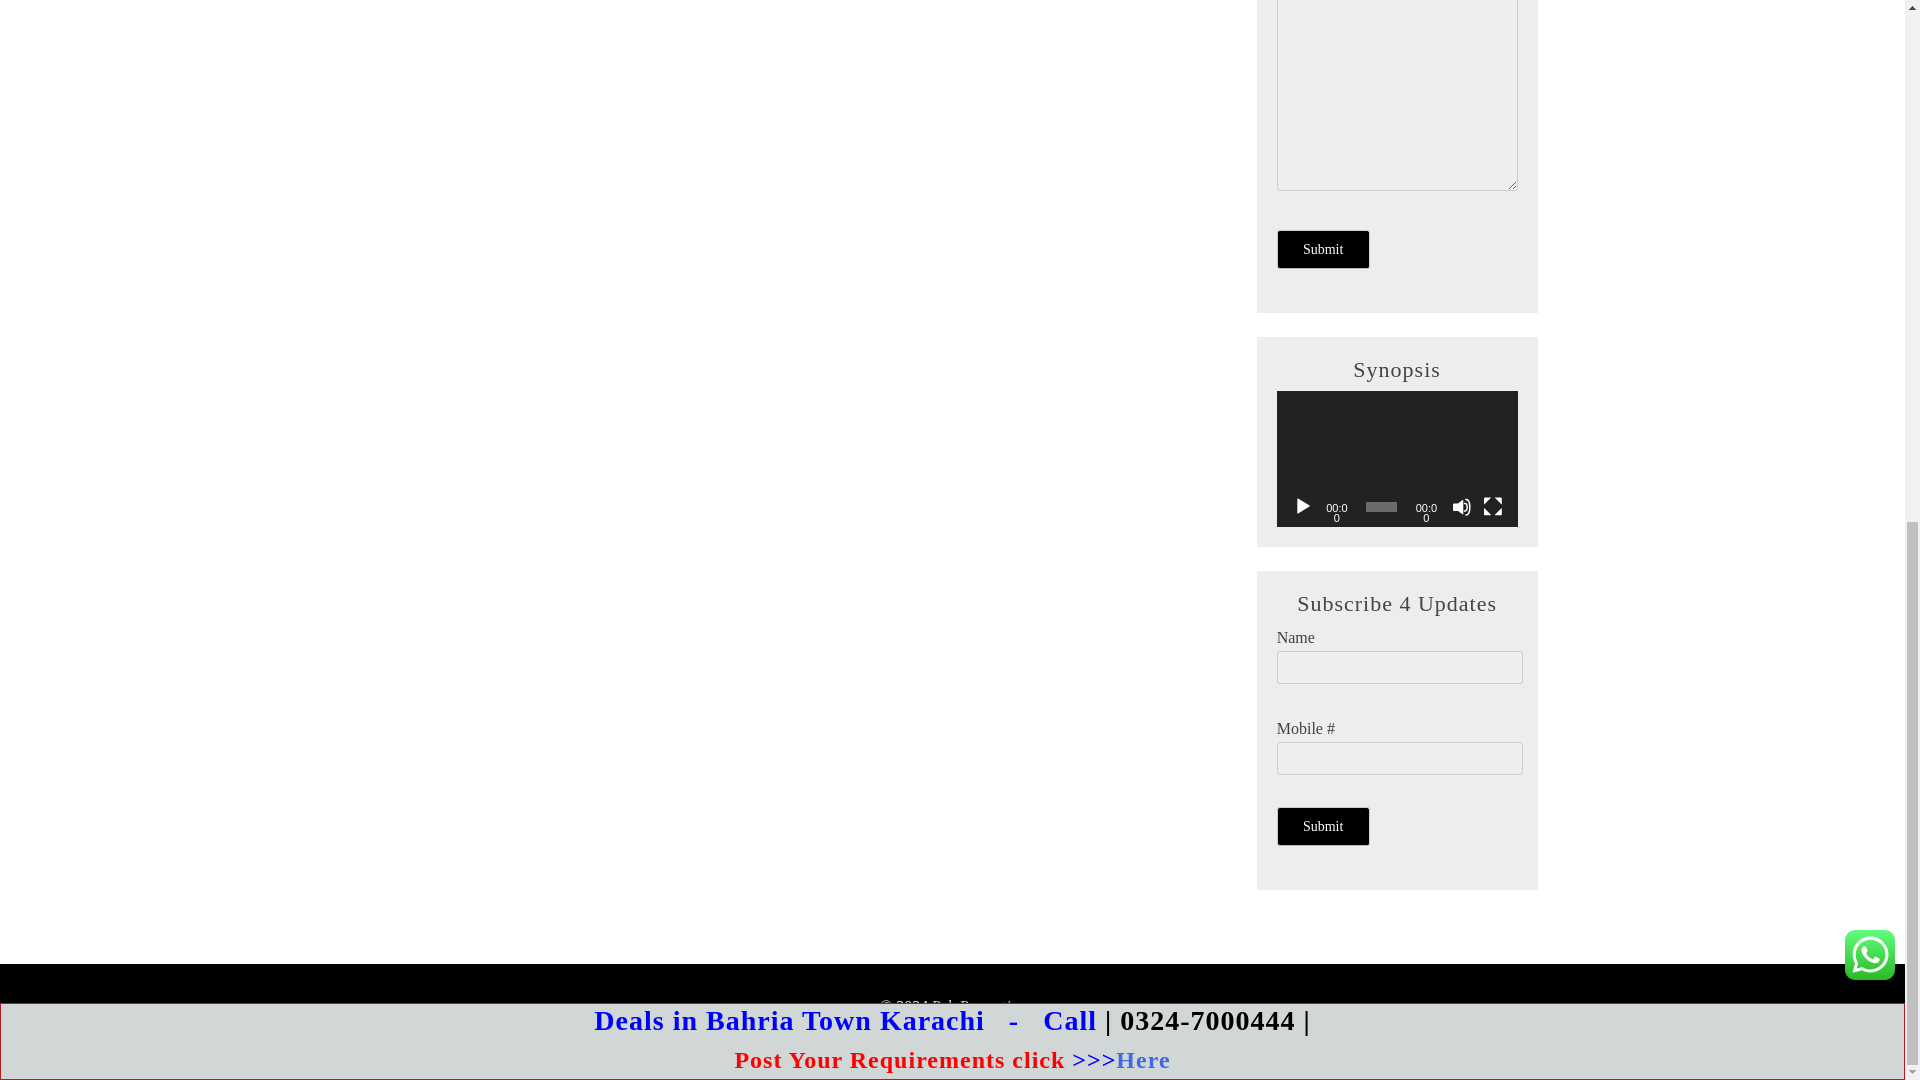  Describe the element at coordinates (1323, 248) in the screenshot. I see `Submit` at that location.